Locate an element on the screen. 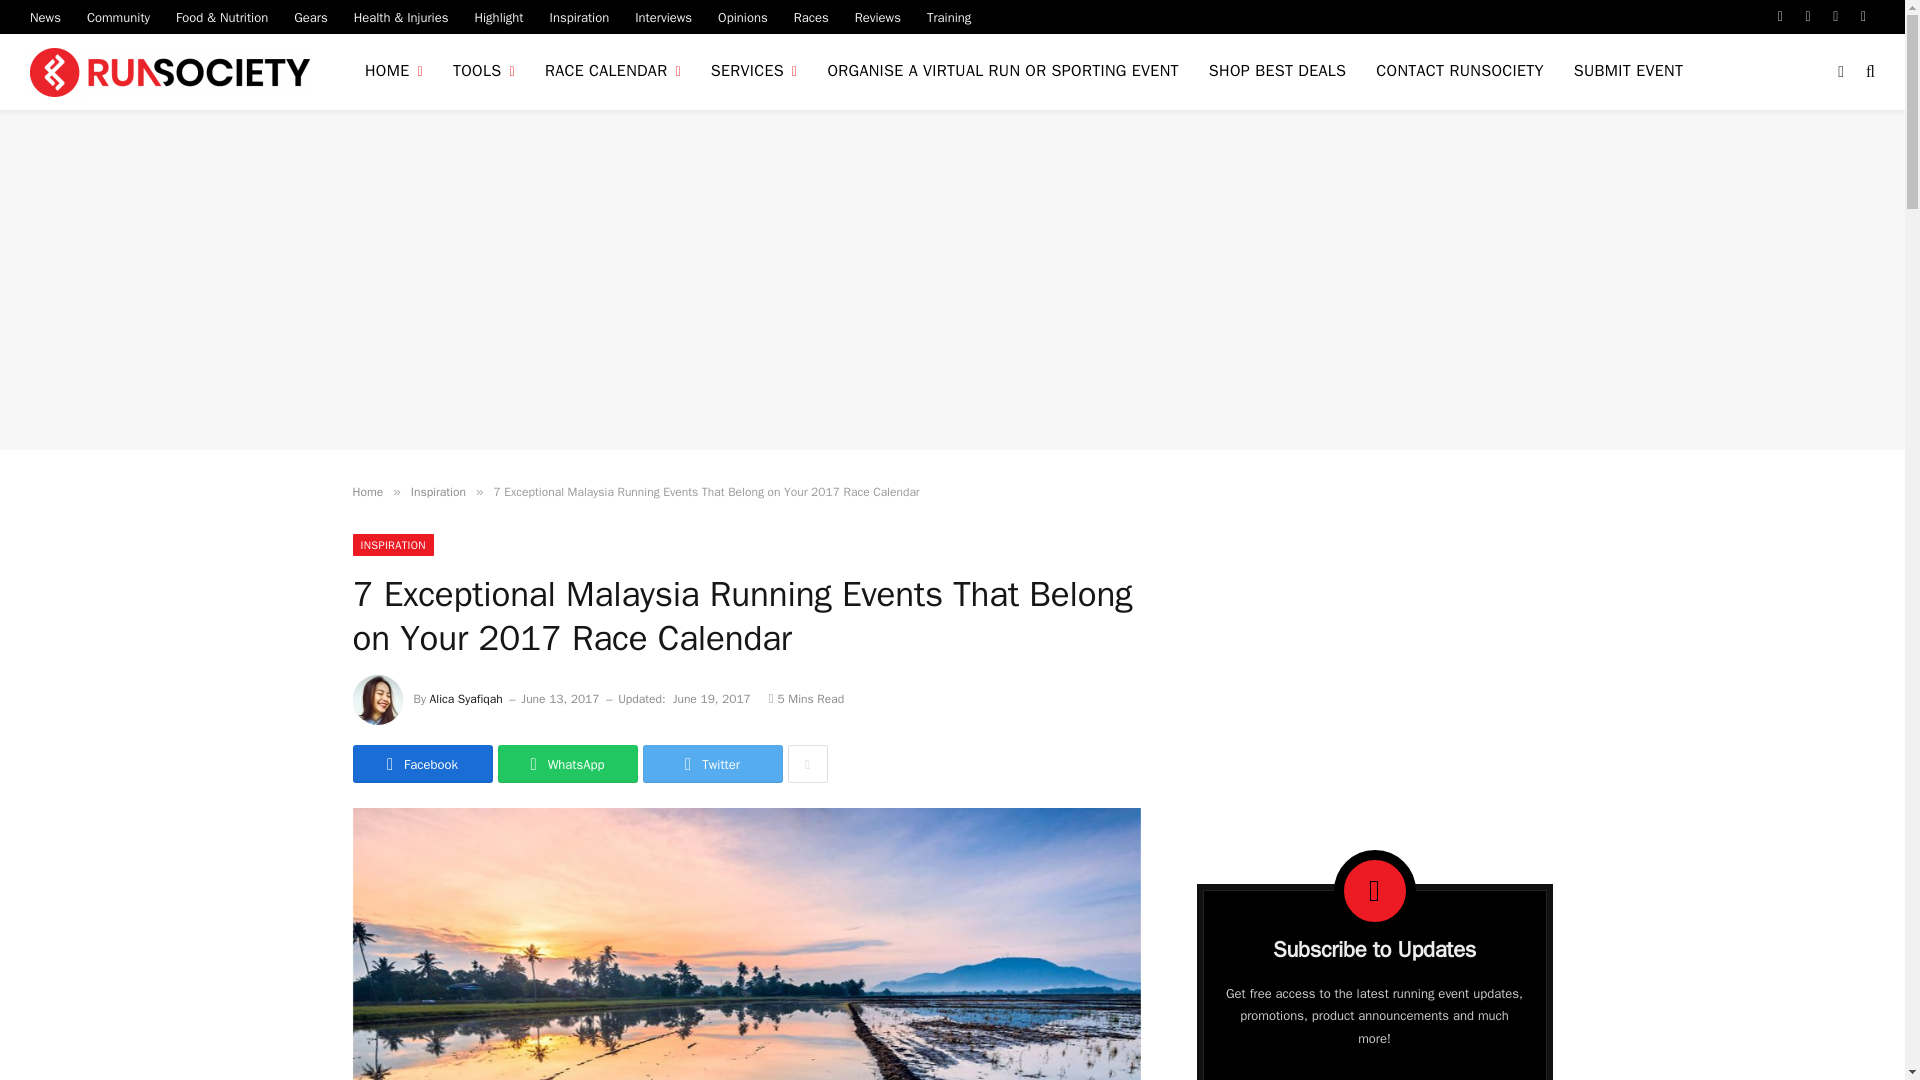  Posts by Alica Syafiqah is located at coordinates (466, 699).